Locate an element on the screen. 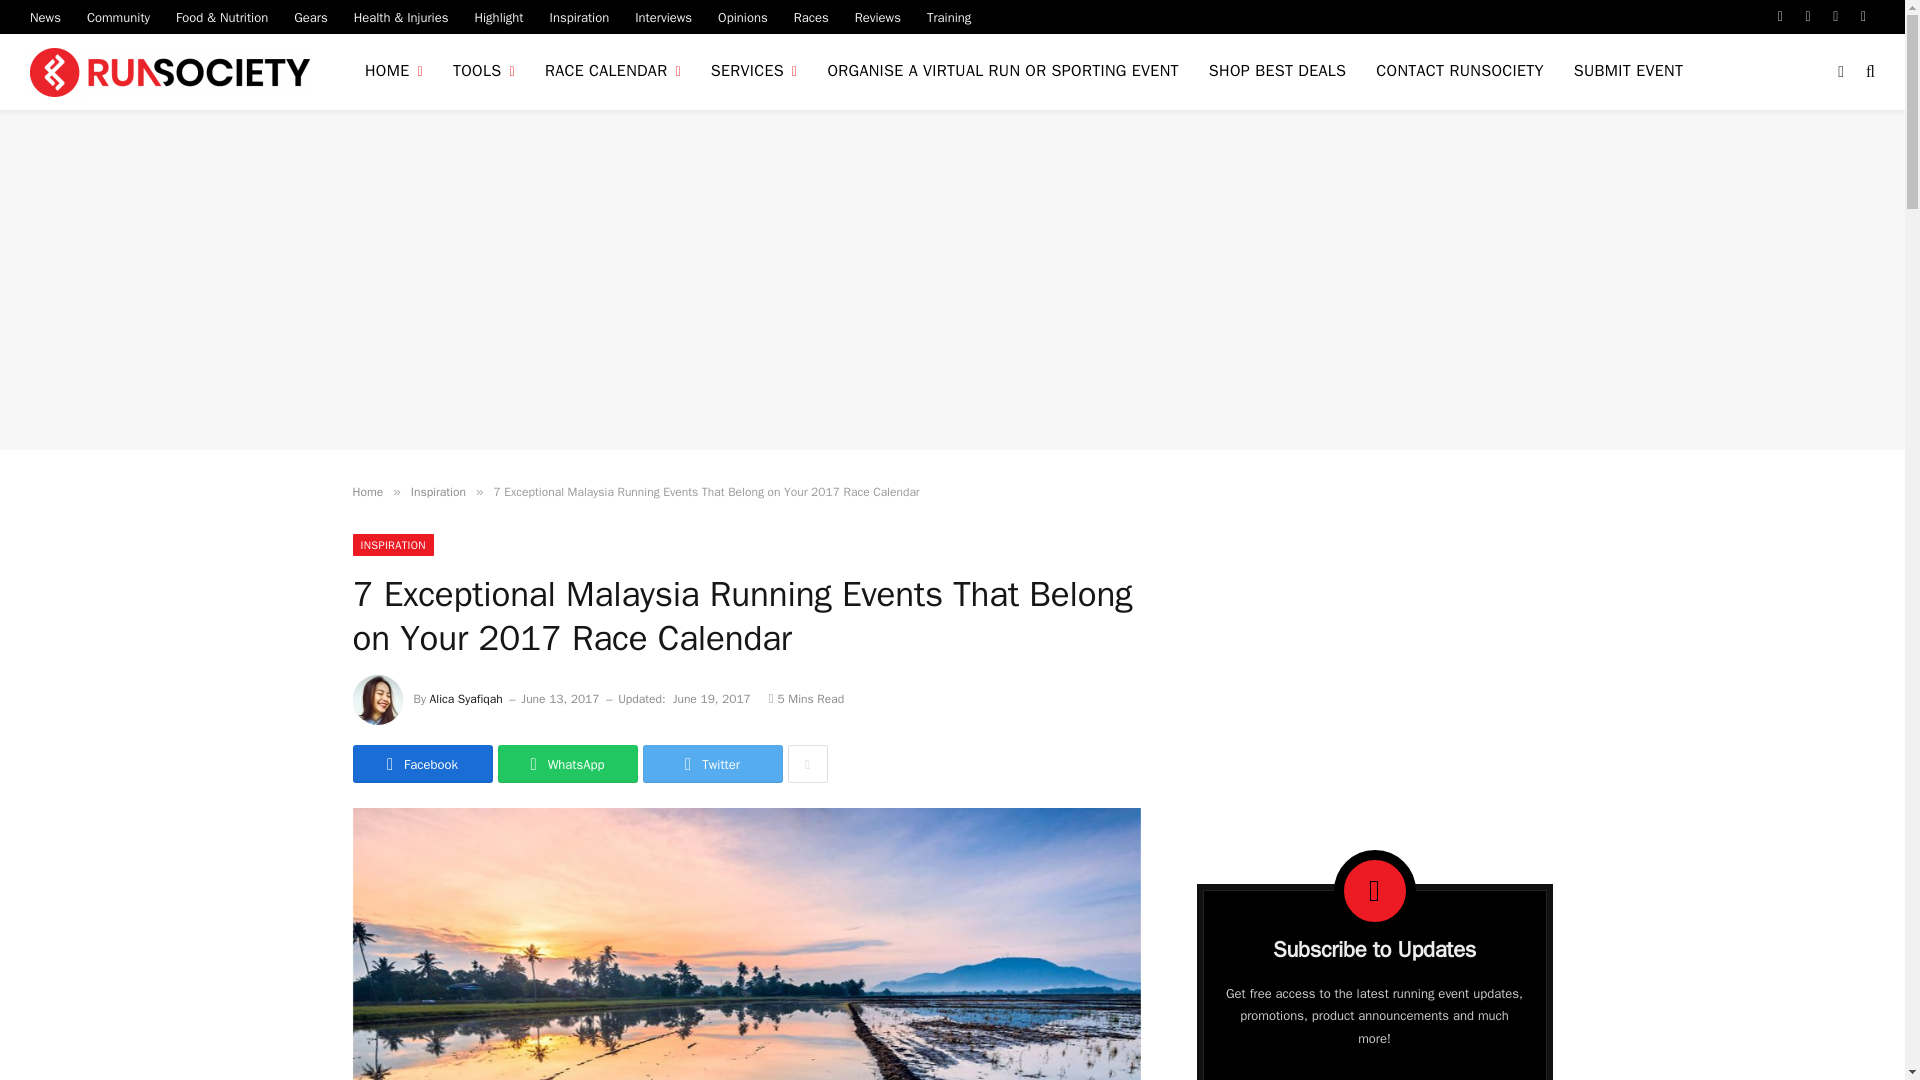  Posts by Alica Syafiqah is located at coordinates (466, 699).